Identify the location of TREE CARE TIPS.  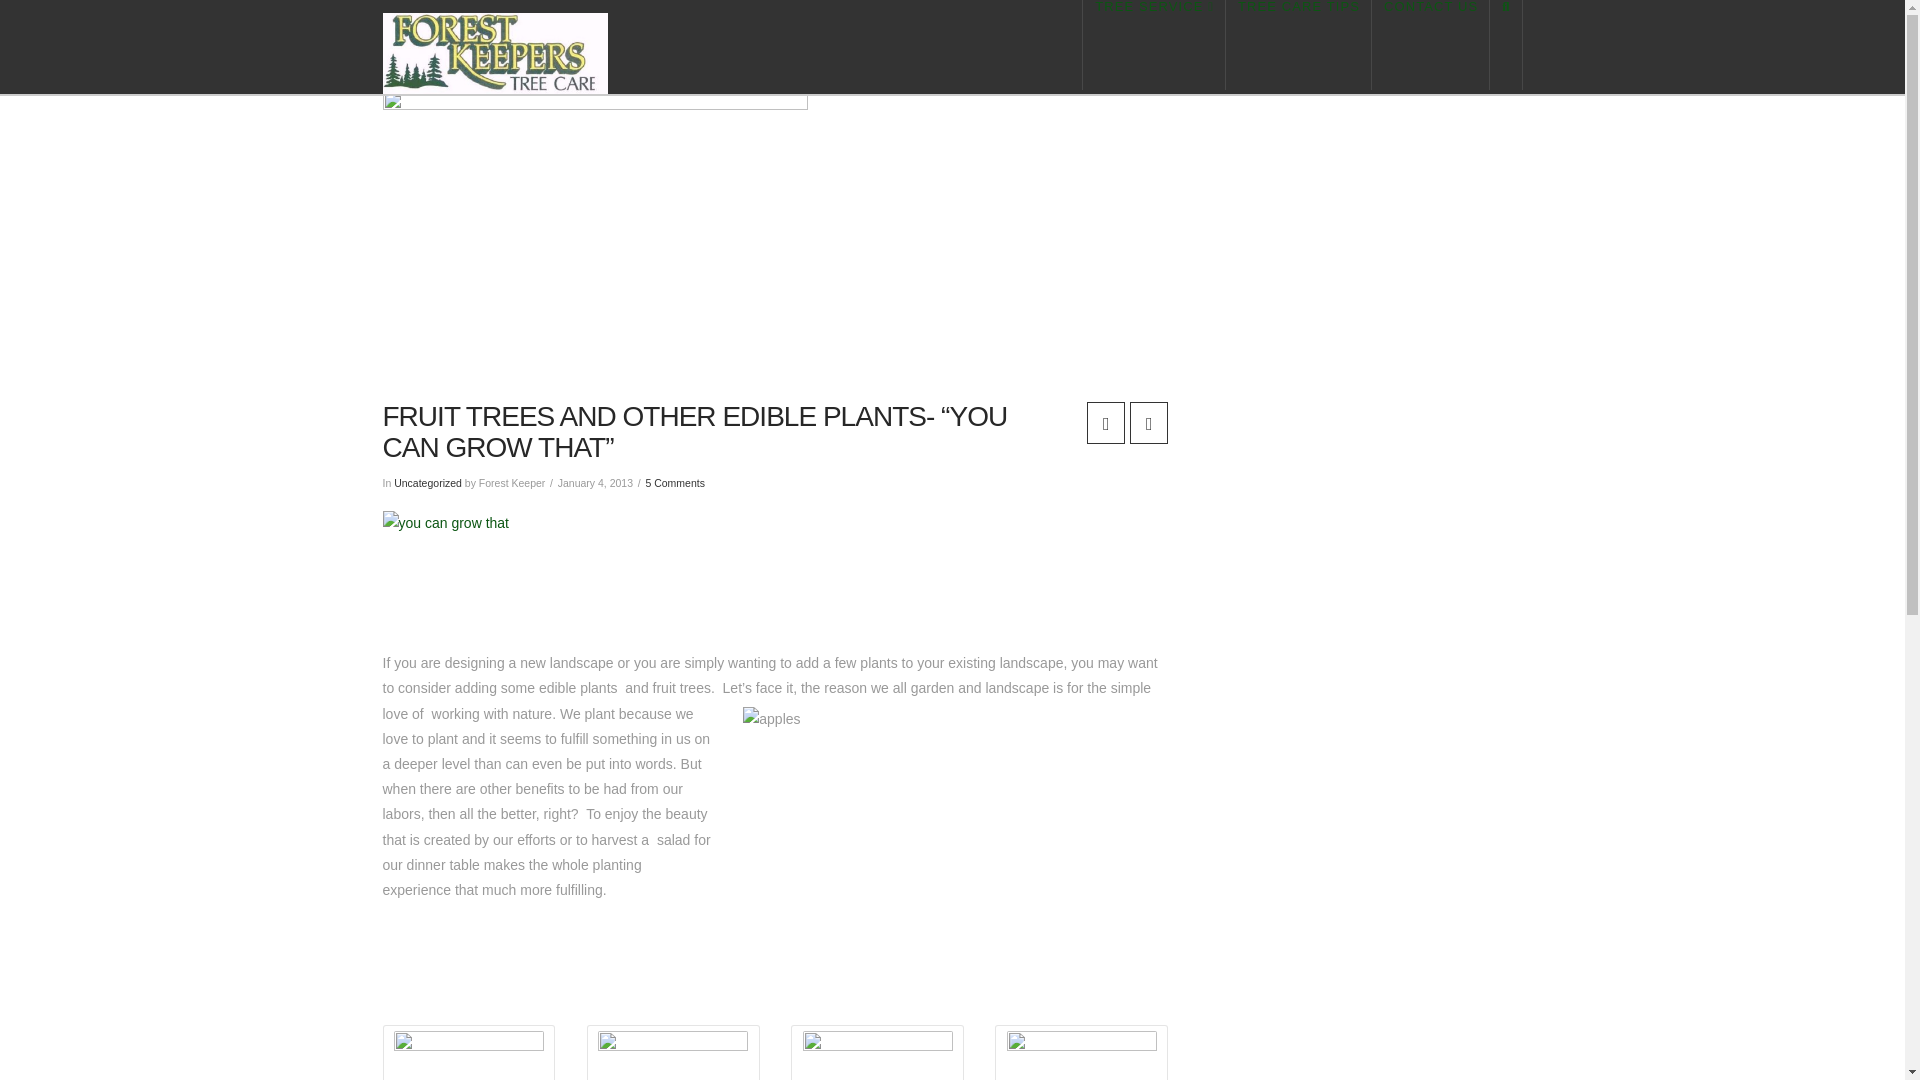
(1299, 44).